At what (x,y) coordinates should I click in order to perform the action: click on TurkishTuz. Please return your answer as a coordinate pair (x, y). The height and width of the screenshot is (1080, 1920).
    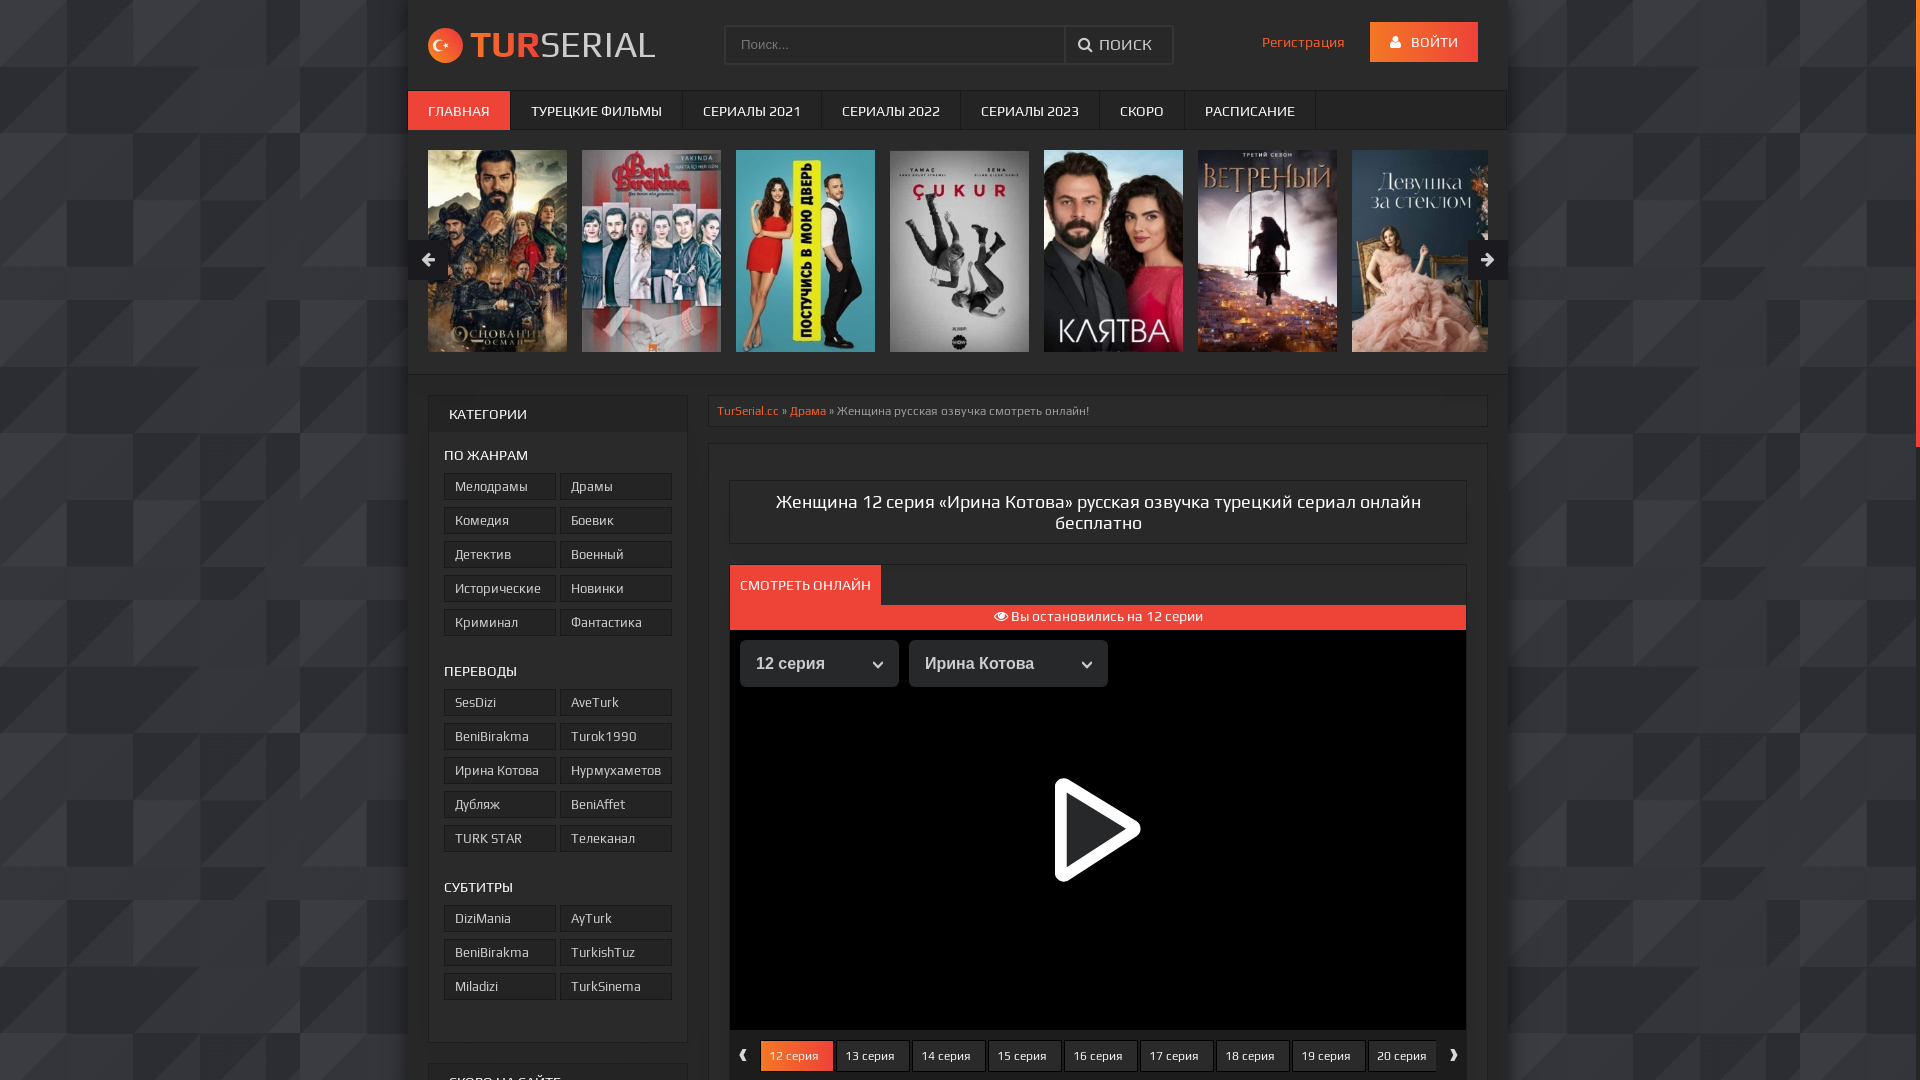
    Looking at the image, I should click on (616, 952).